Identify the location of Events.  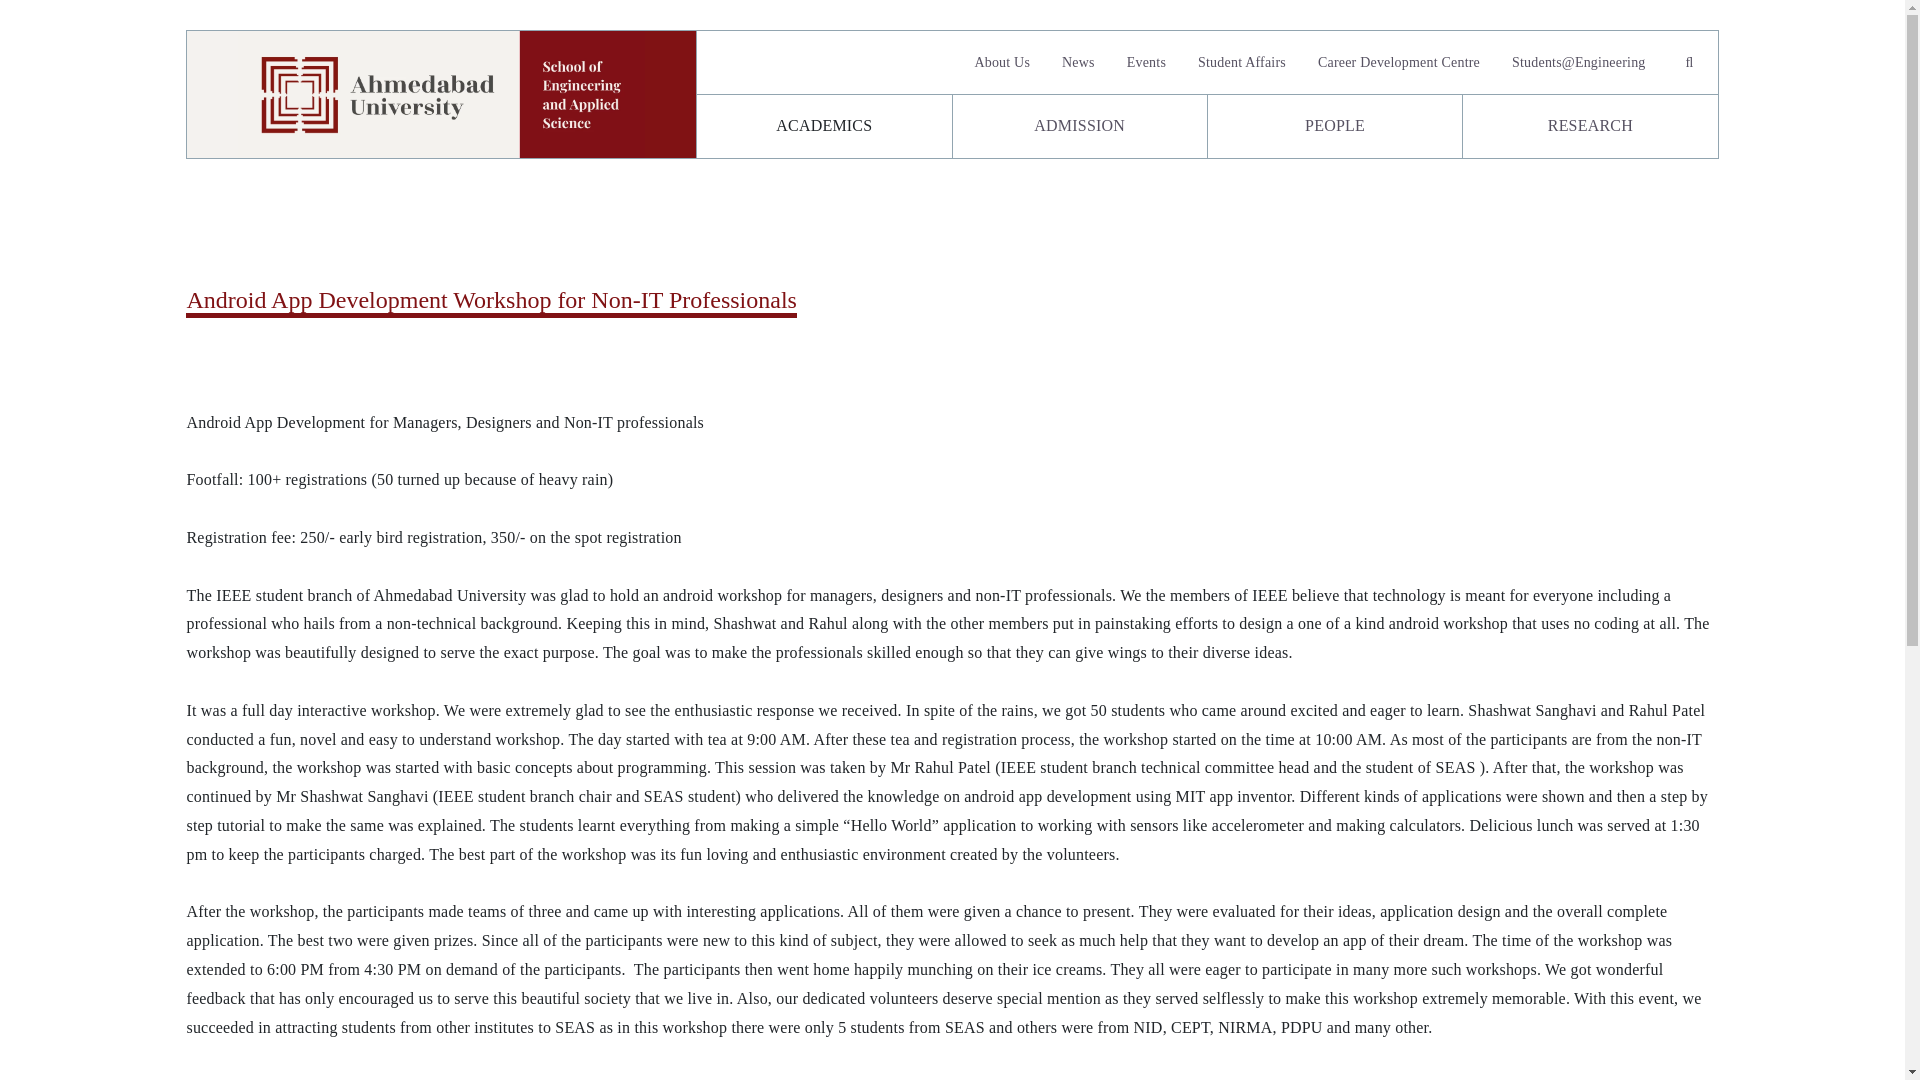
(1146, 62).